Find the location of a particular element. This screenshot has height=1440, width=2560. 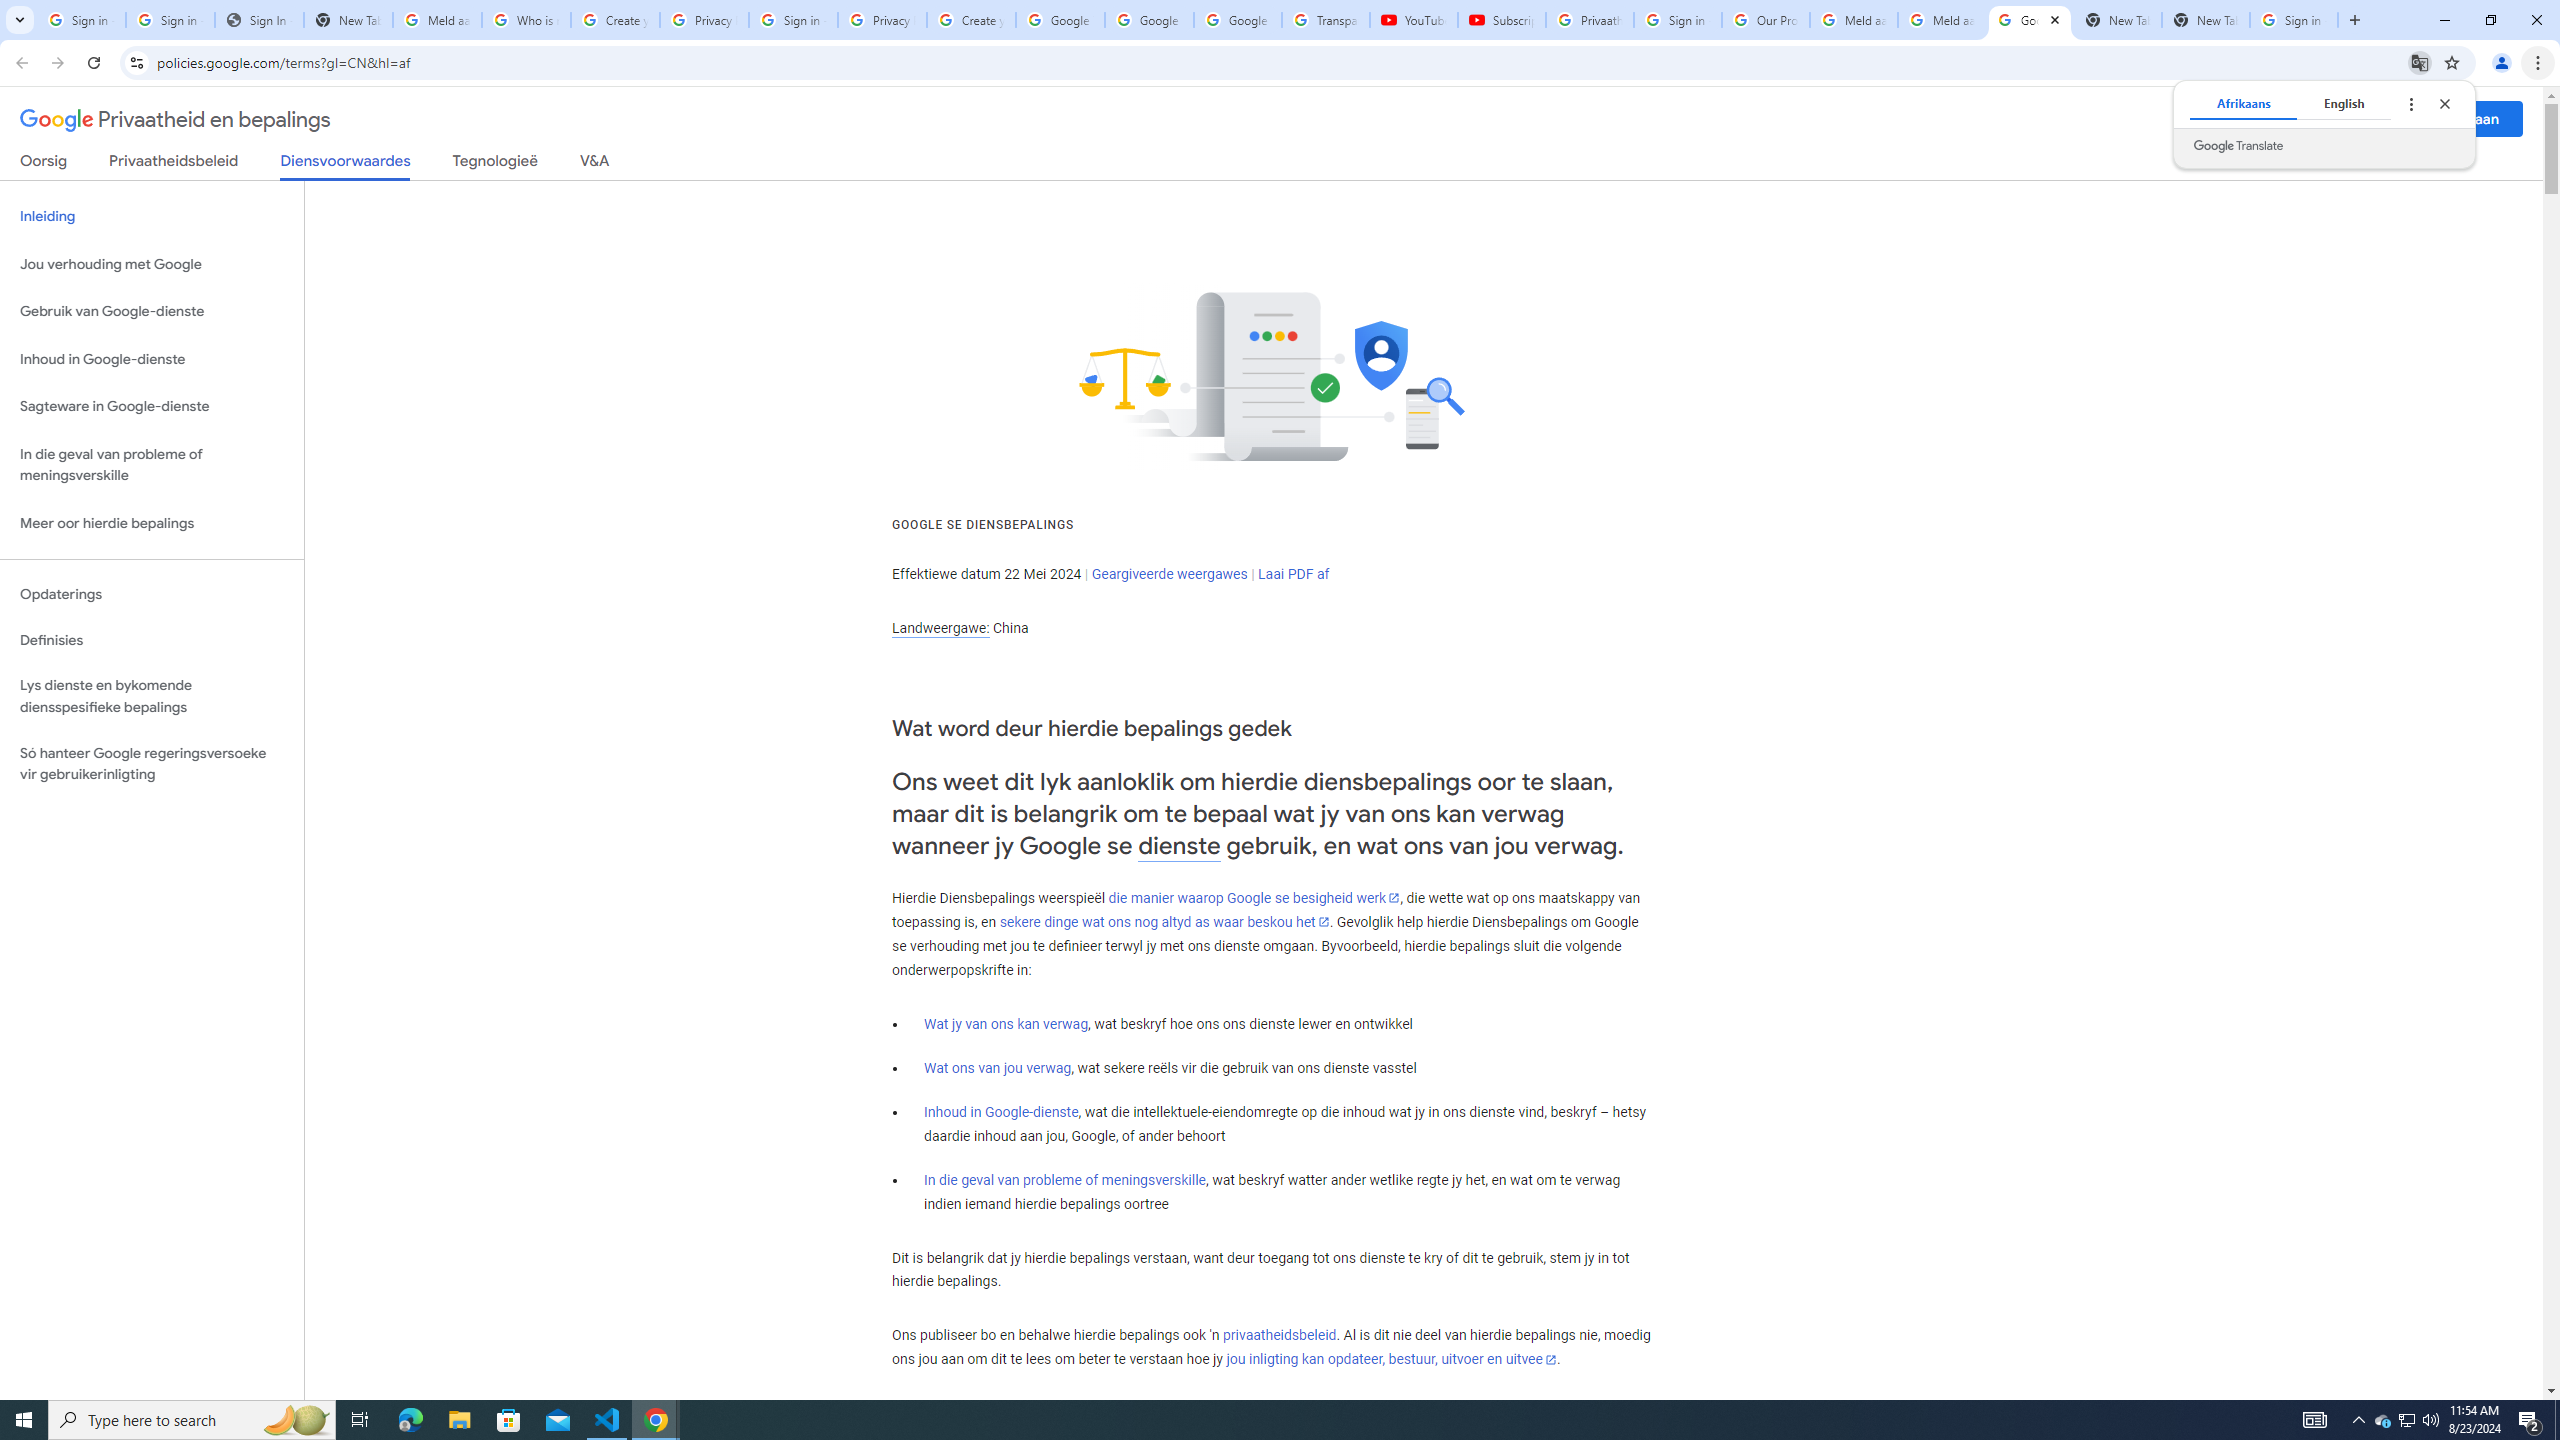

English is located at coordinates (2344, 103).